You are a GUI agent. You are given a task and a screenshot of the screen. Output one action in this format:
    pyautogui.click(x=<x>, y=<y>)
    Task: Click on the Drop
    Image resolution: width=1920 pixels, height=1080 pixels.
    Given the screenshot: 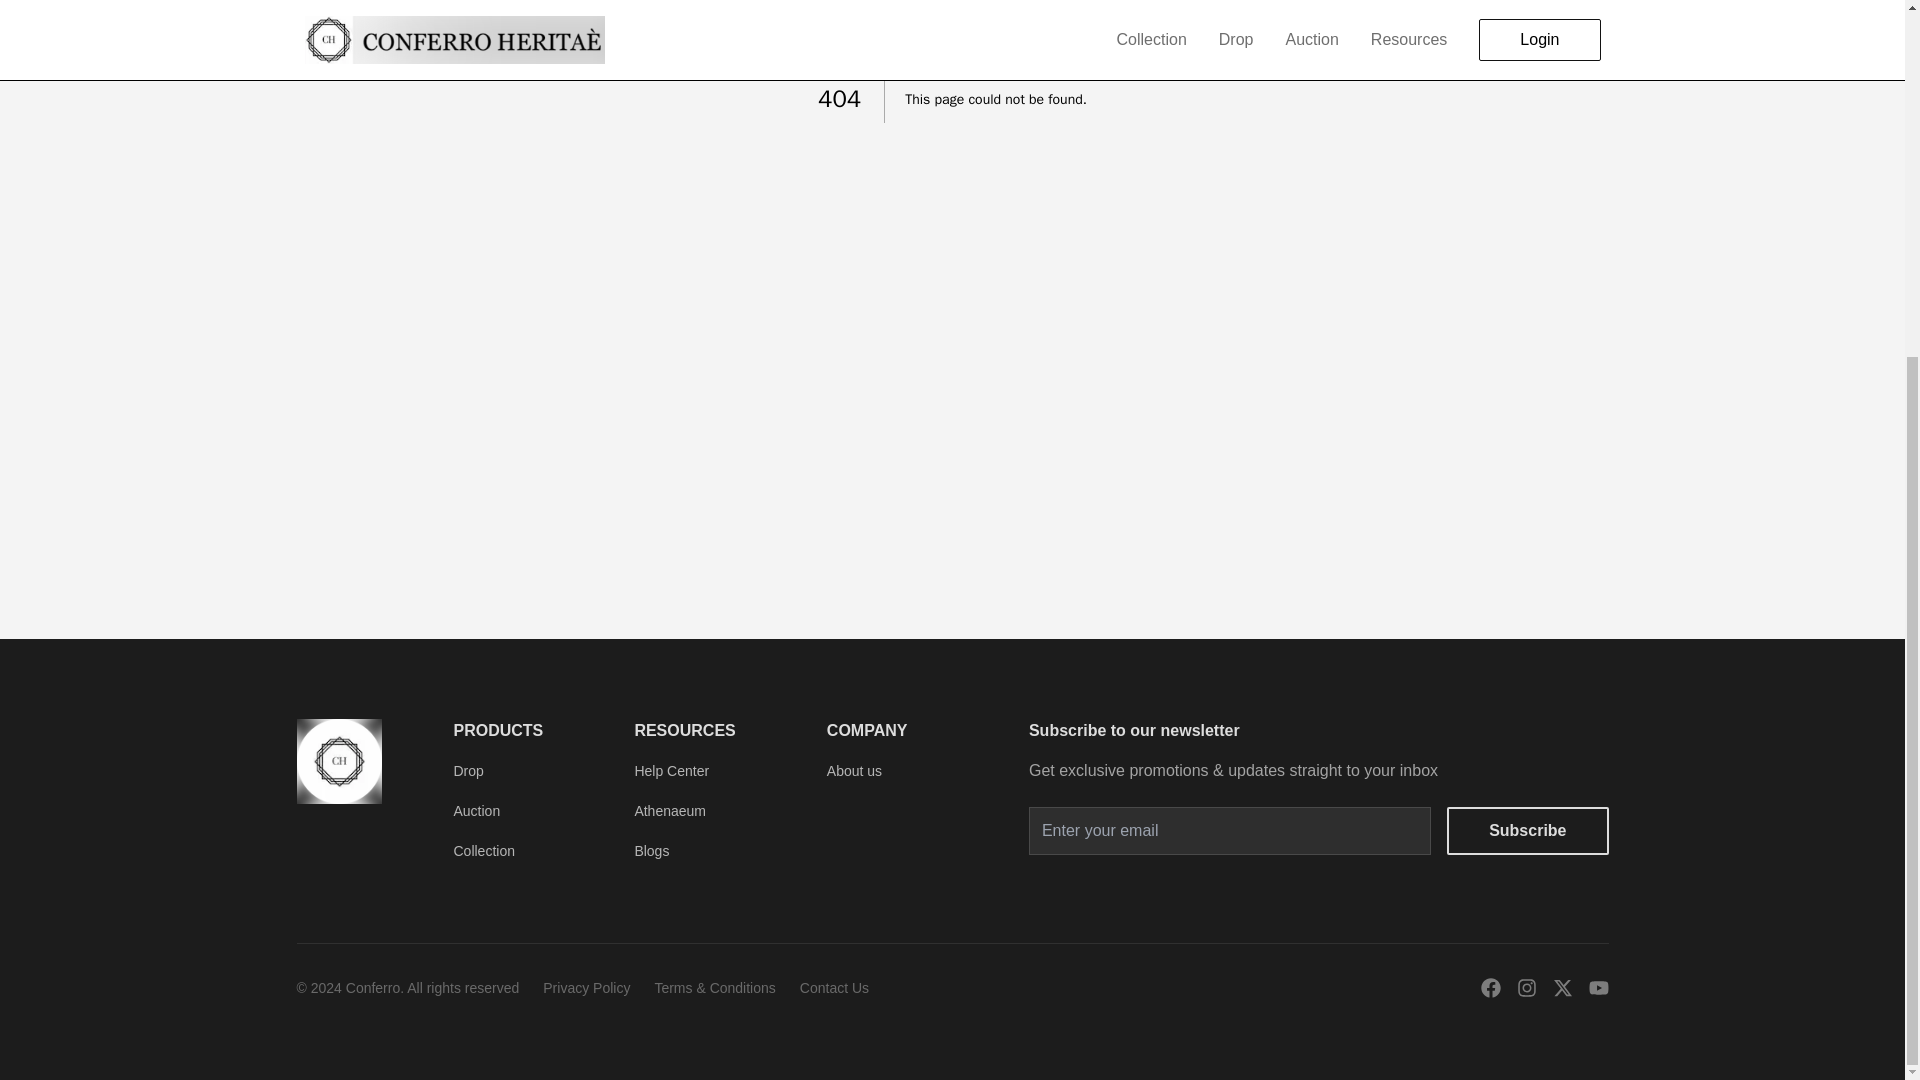 What is the action you would take?
    pyautogui.click(x=468, y=770)
    